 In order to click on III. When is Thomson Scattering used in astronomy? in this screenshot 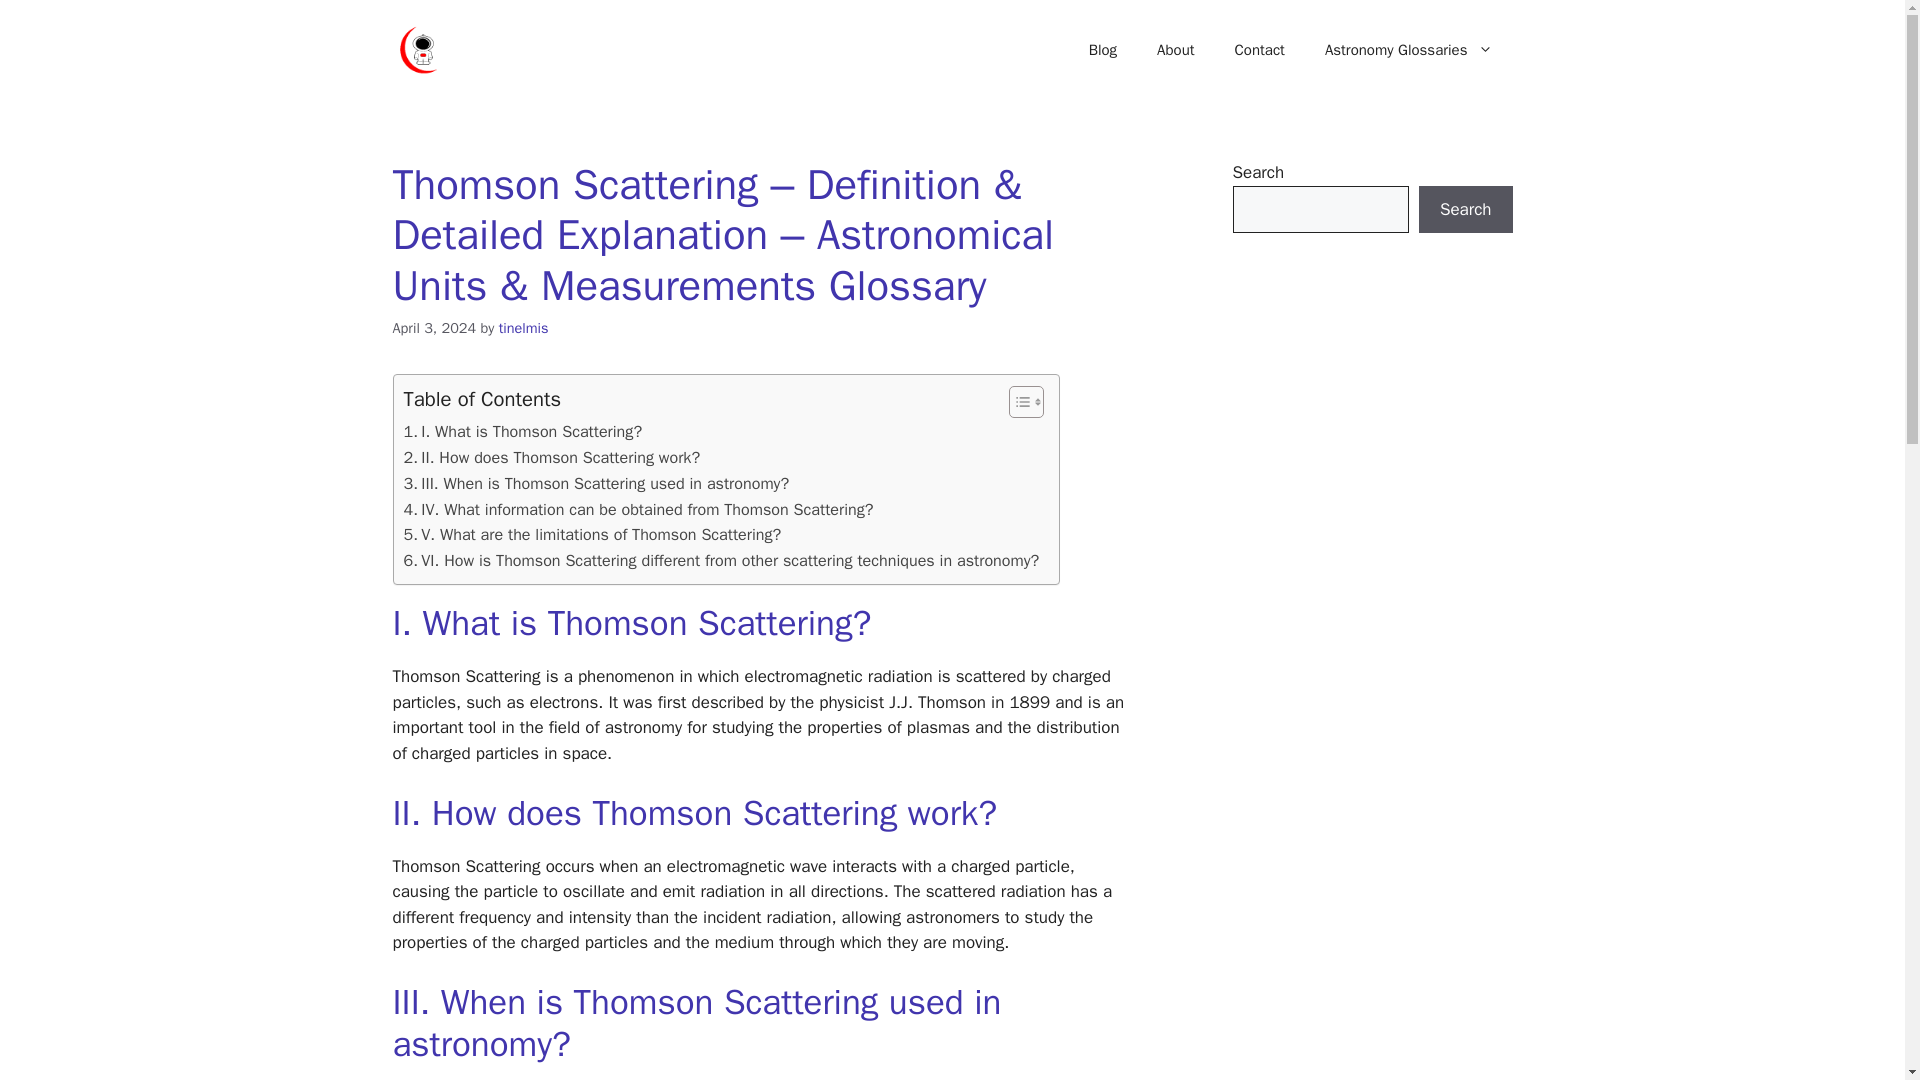, I will do `click(596, 483)`.